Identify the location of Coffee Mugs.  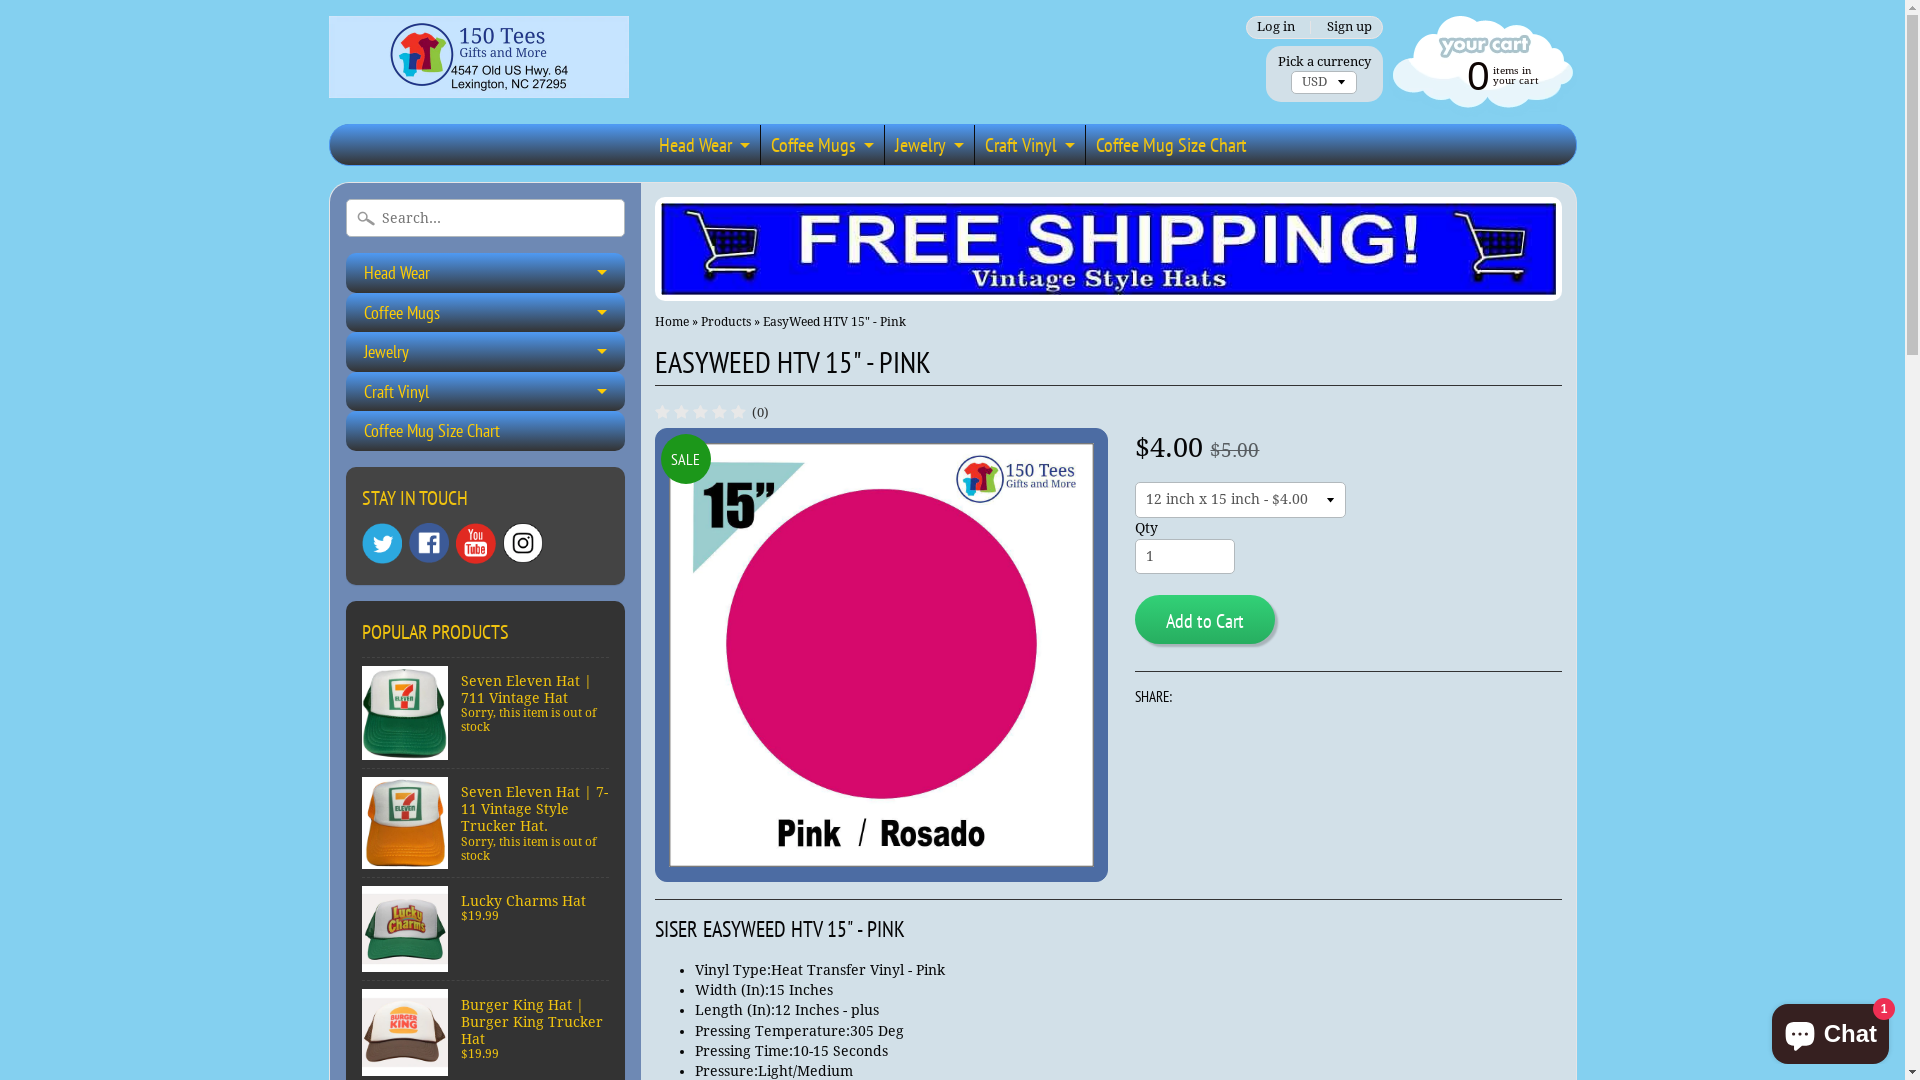
(486, 313).